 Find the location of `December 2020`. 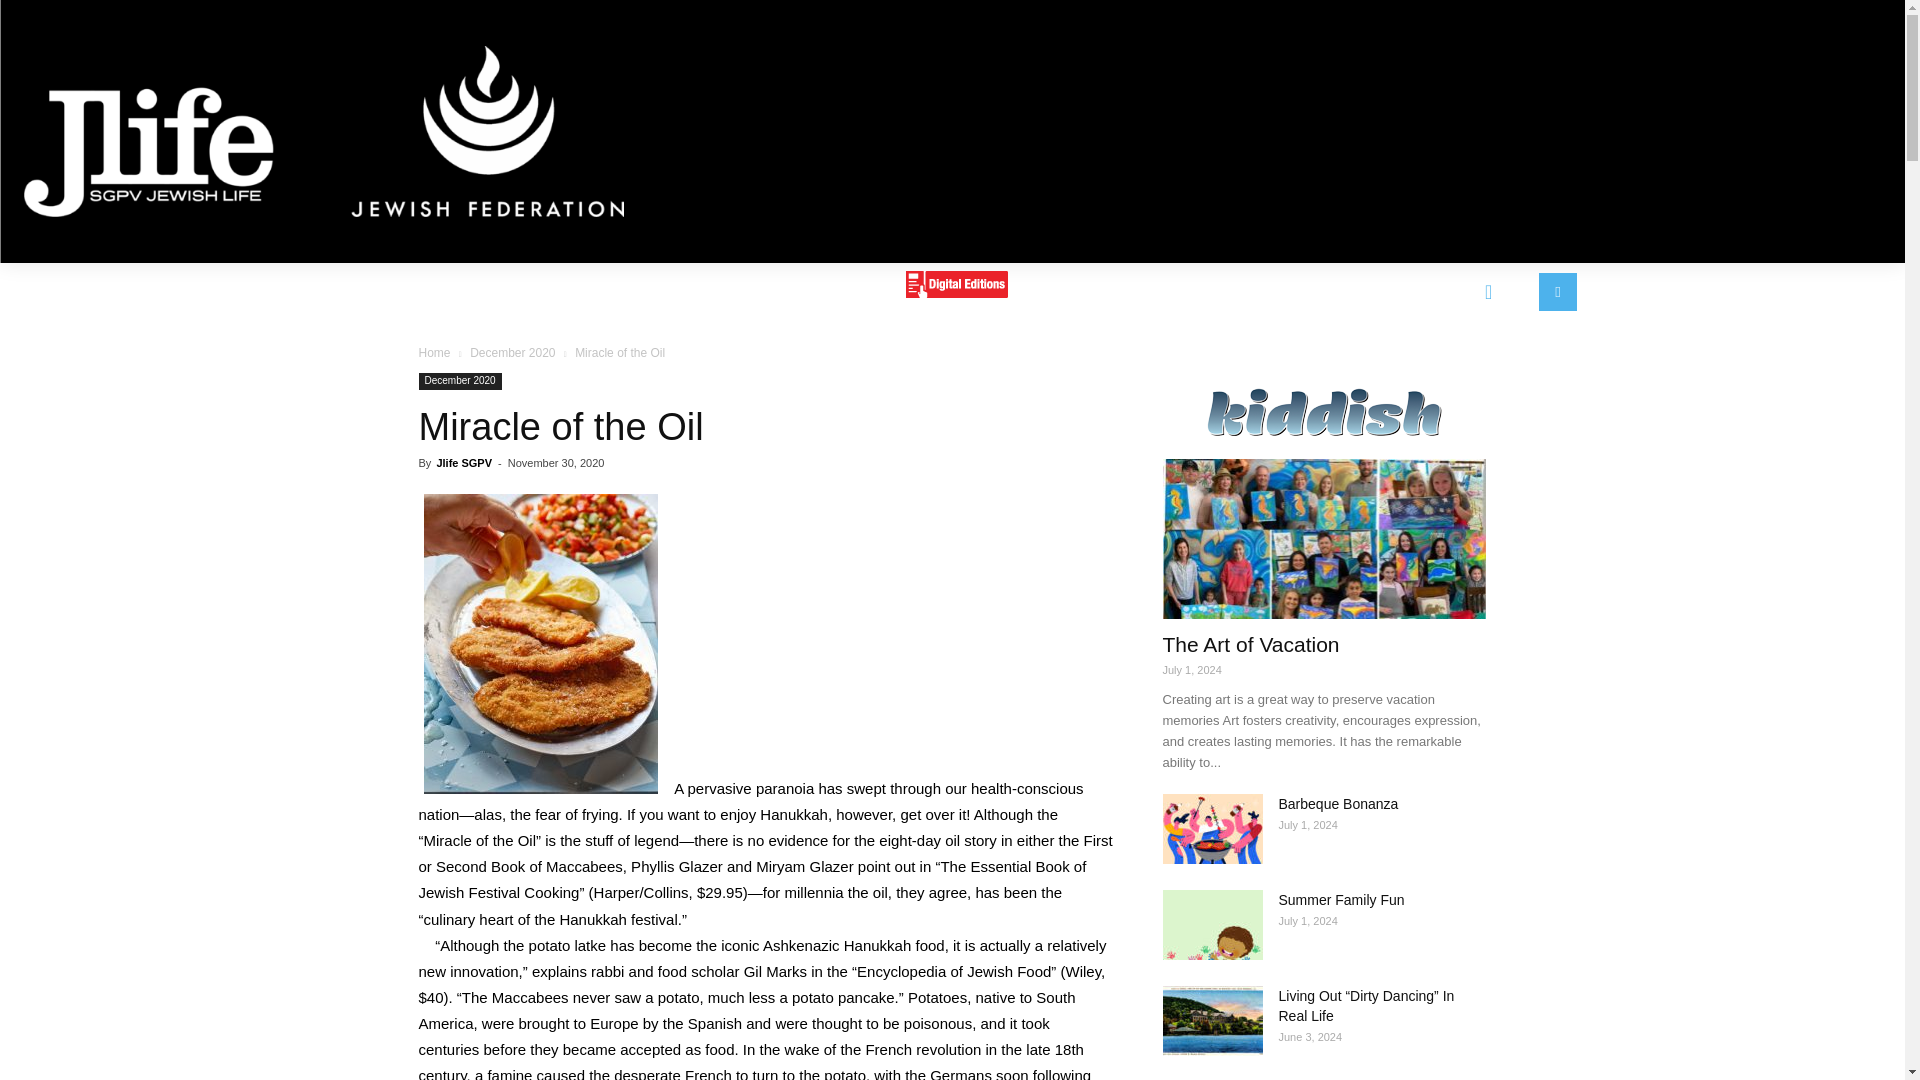

December 2020 is located at coordinates (512, 352).